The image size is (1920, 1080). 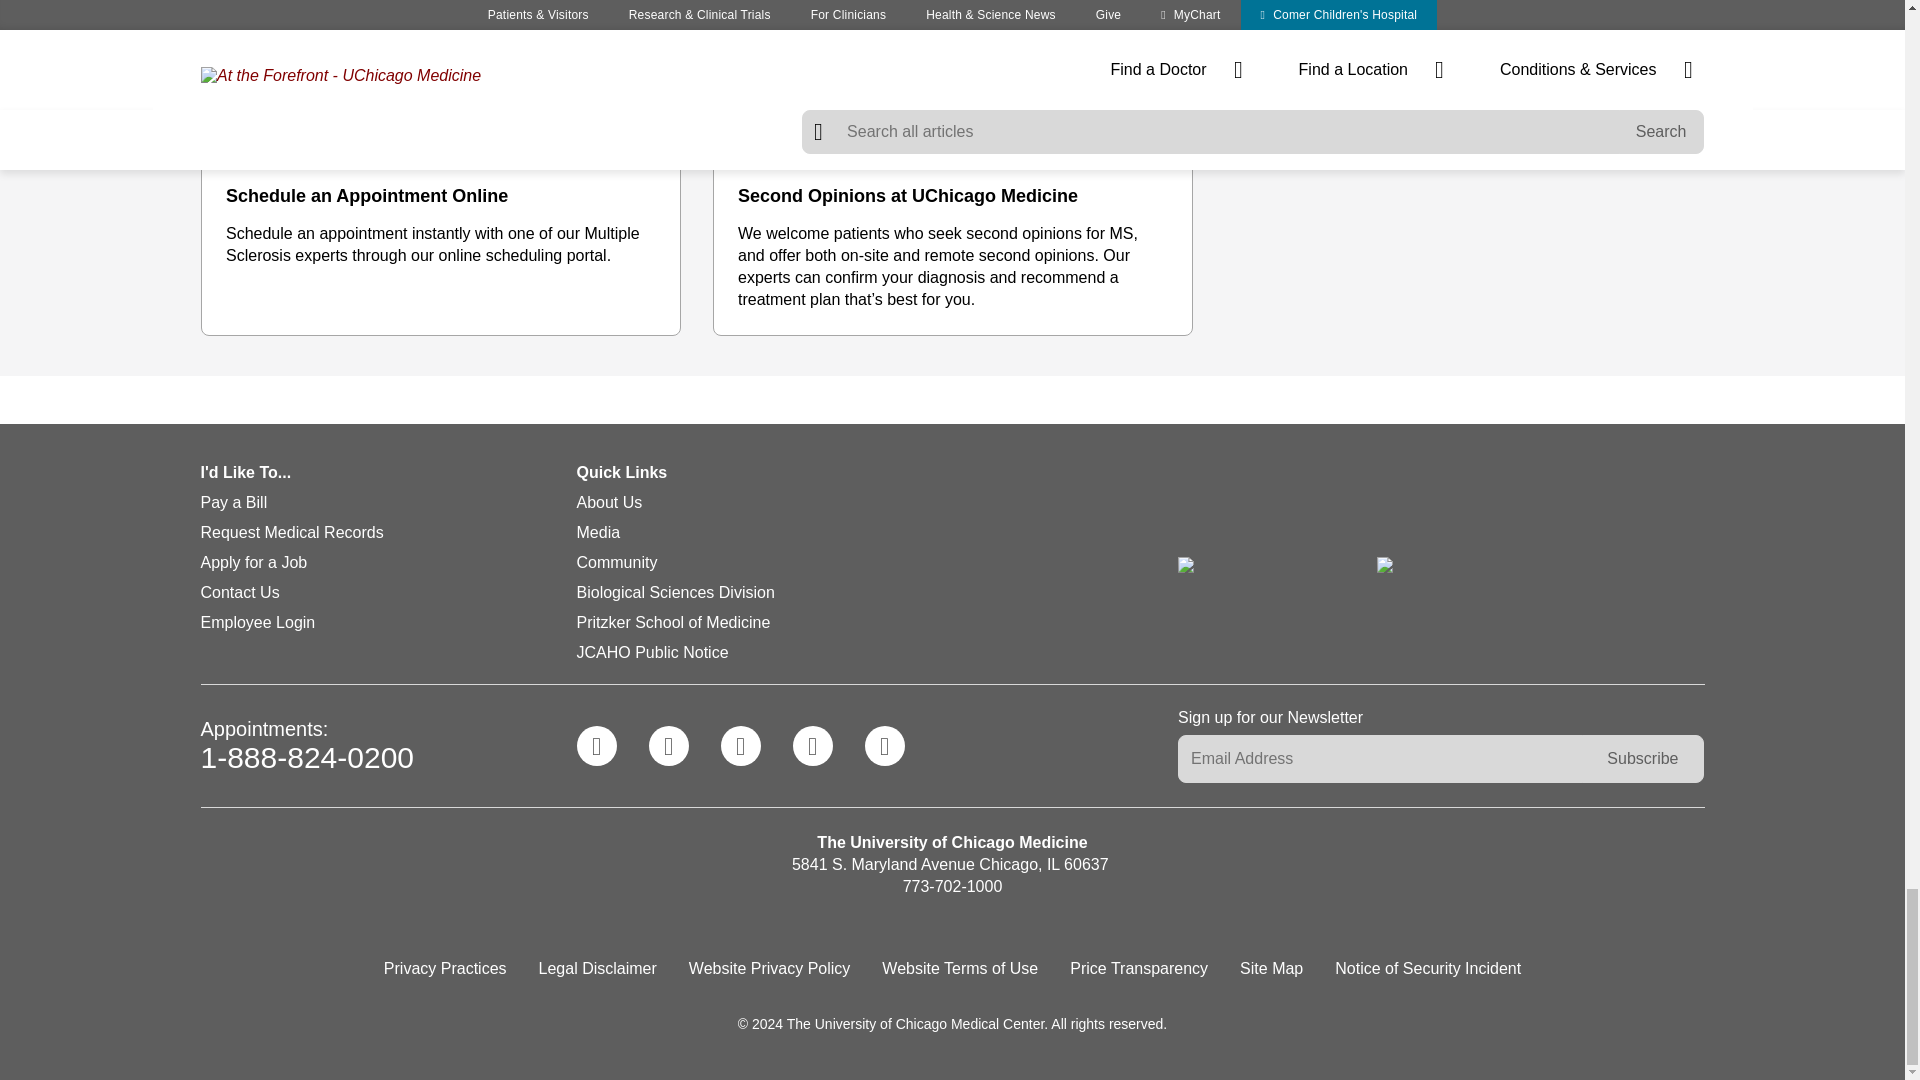 What do you see at coordinates (388, 476) in the screenshot?
I see `I'd Like To...` at bounding box center [388, 476].